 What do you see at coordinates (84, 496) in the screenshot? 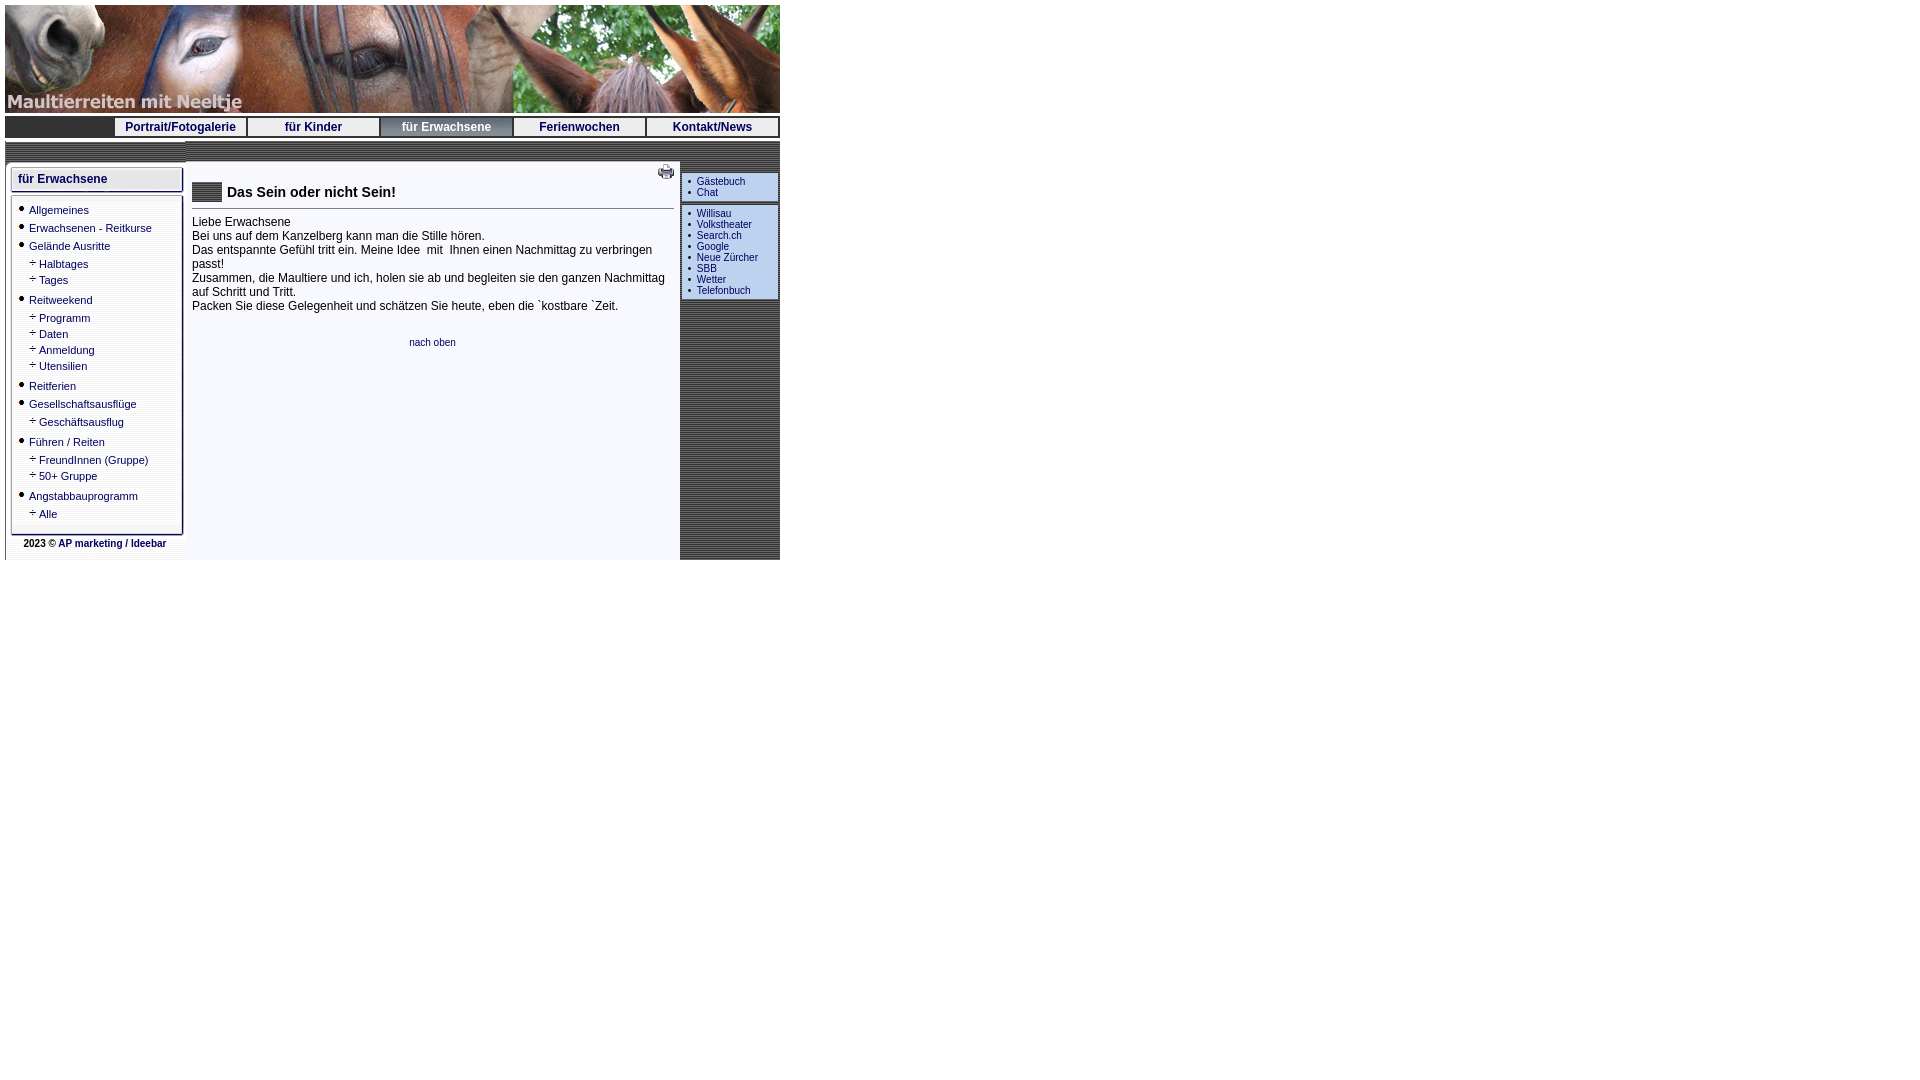
I see `Angstabbauprogramm` at bounding box center [84, 496].